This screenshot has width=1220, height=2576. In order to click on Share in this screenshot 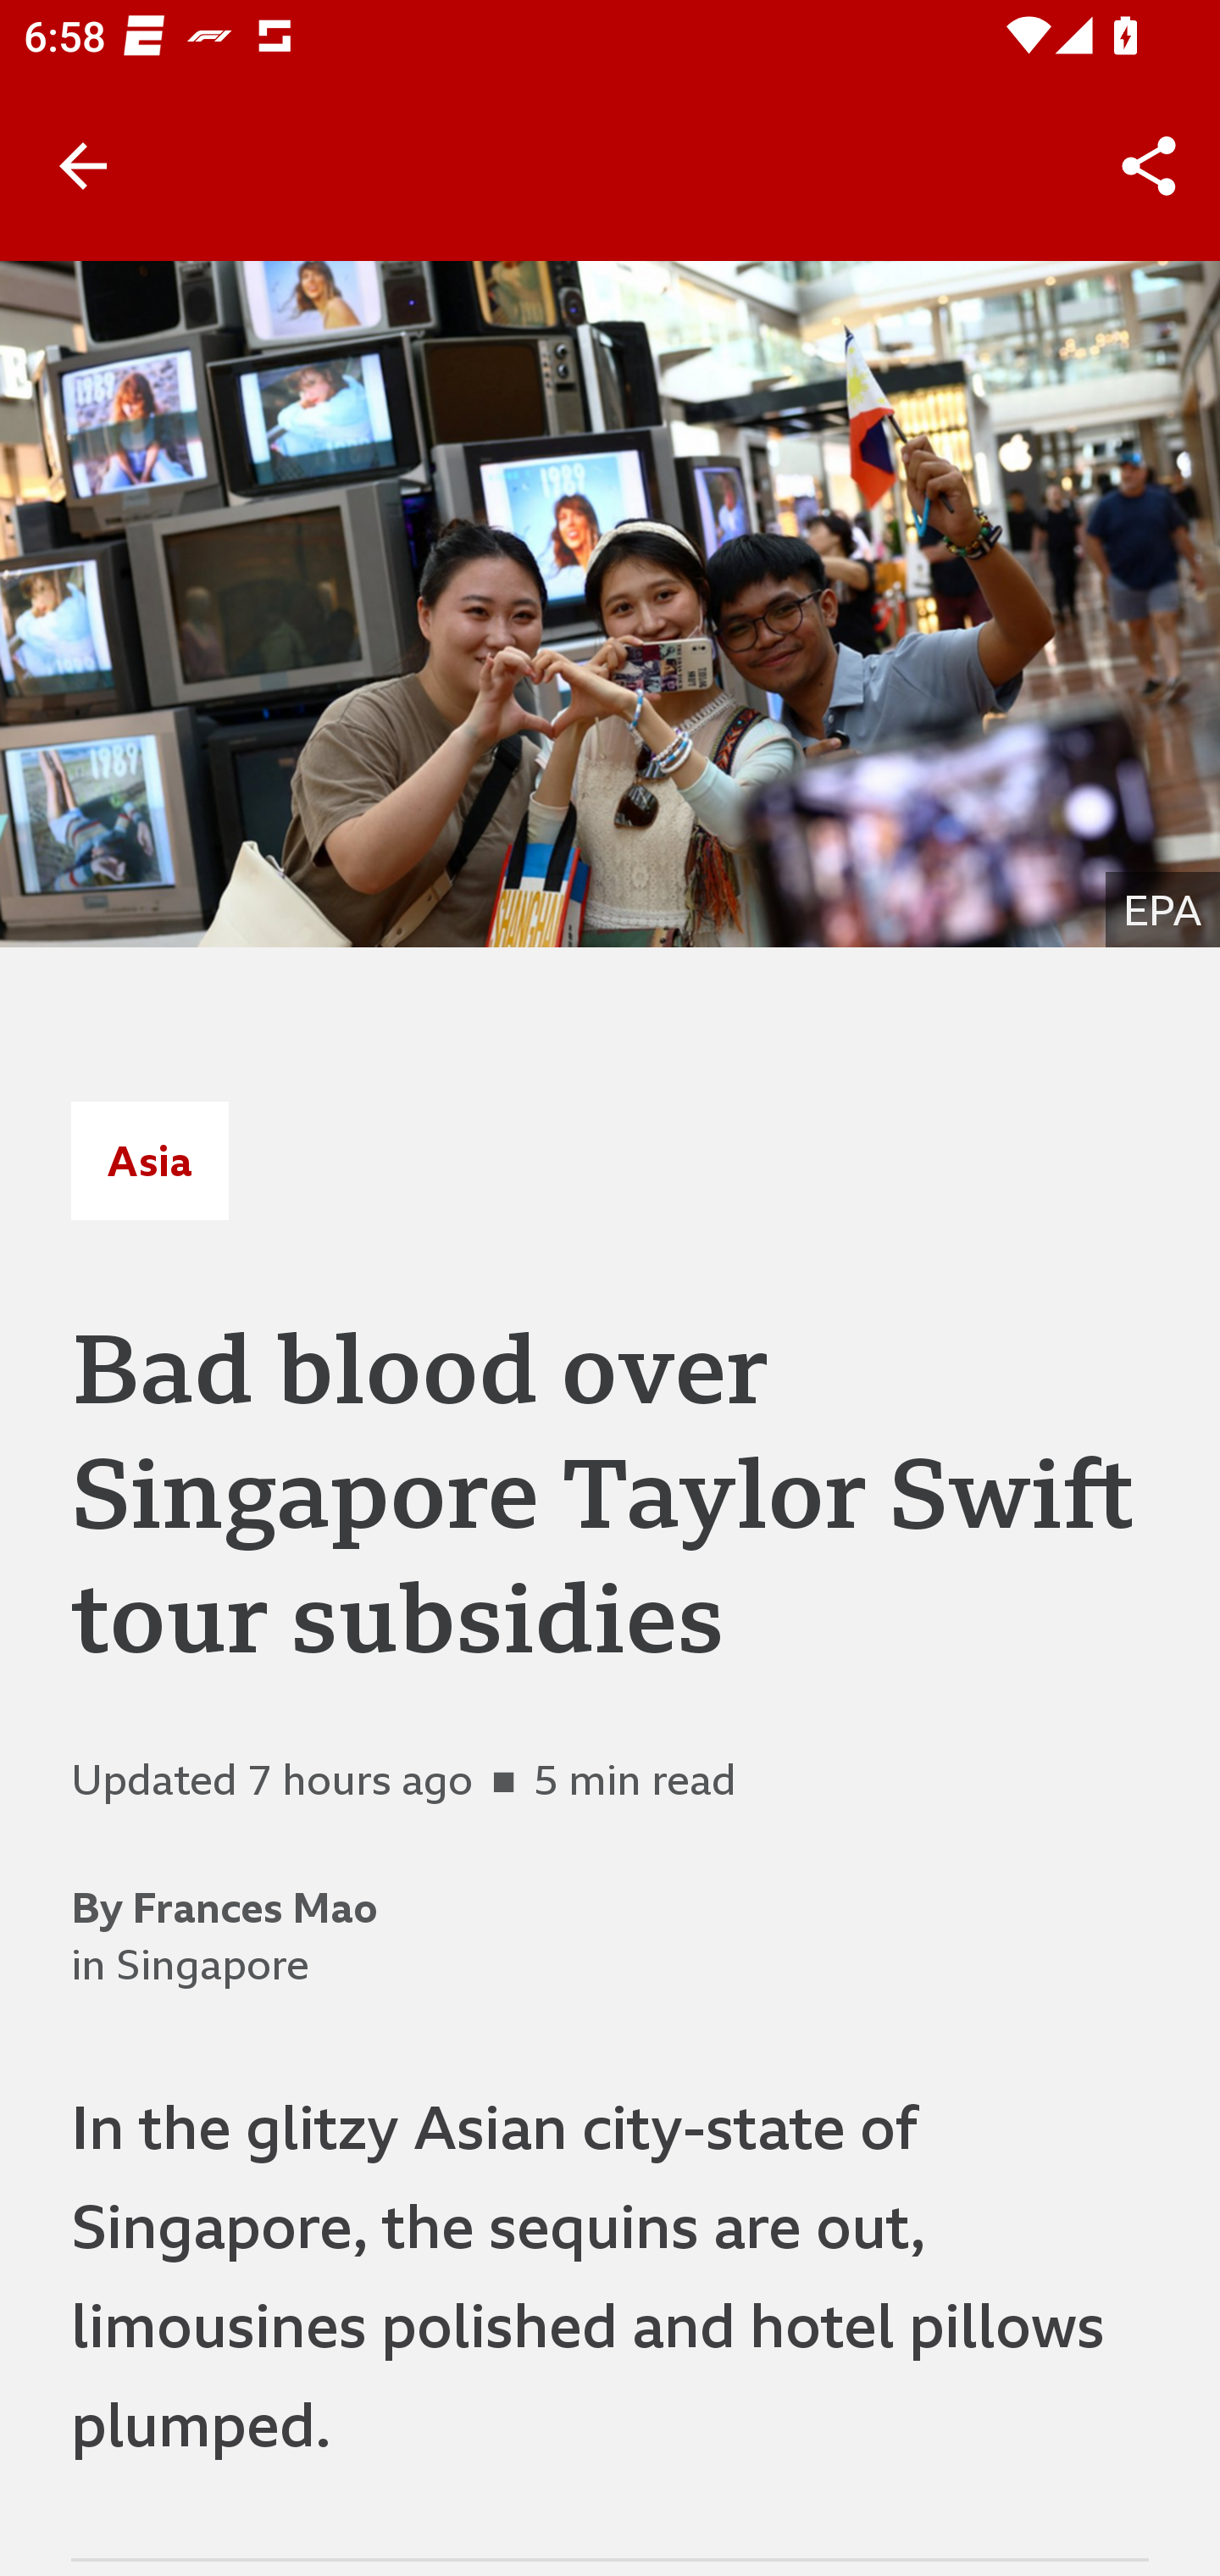, I will do `click(1149, 166)`.